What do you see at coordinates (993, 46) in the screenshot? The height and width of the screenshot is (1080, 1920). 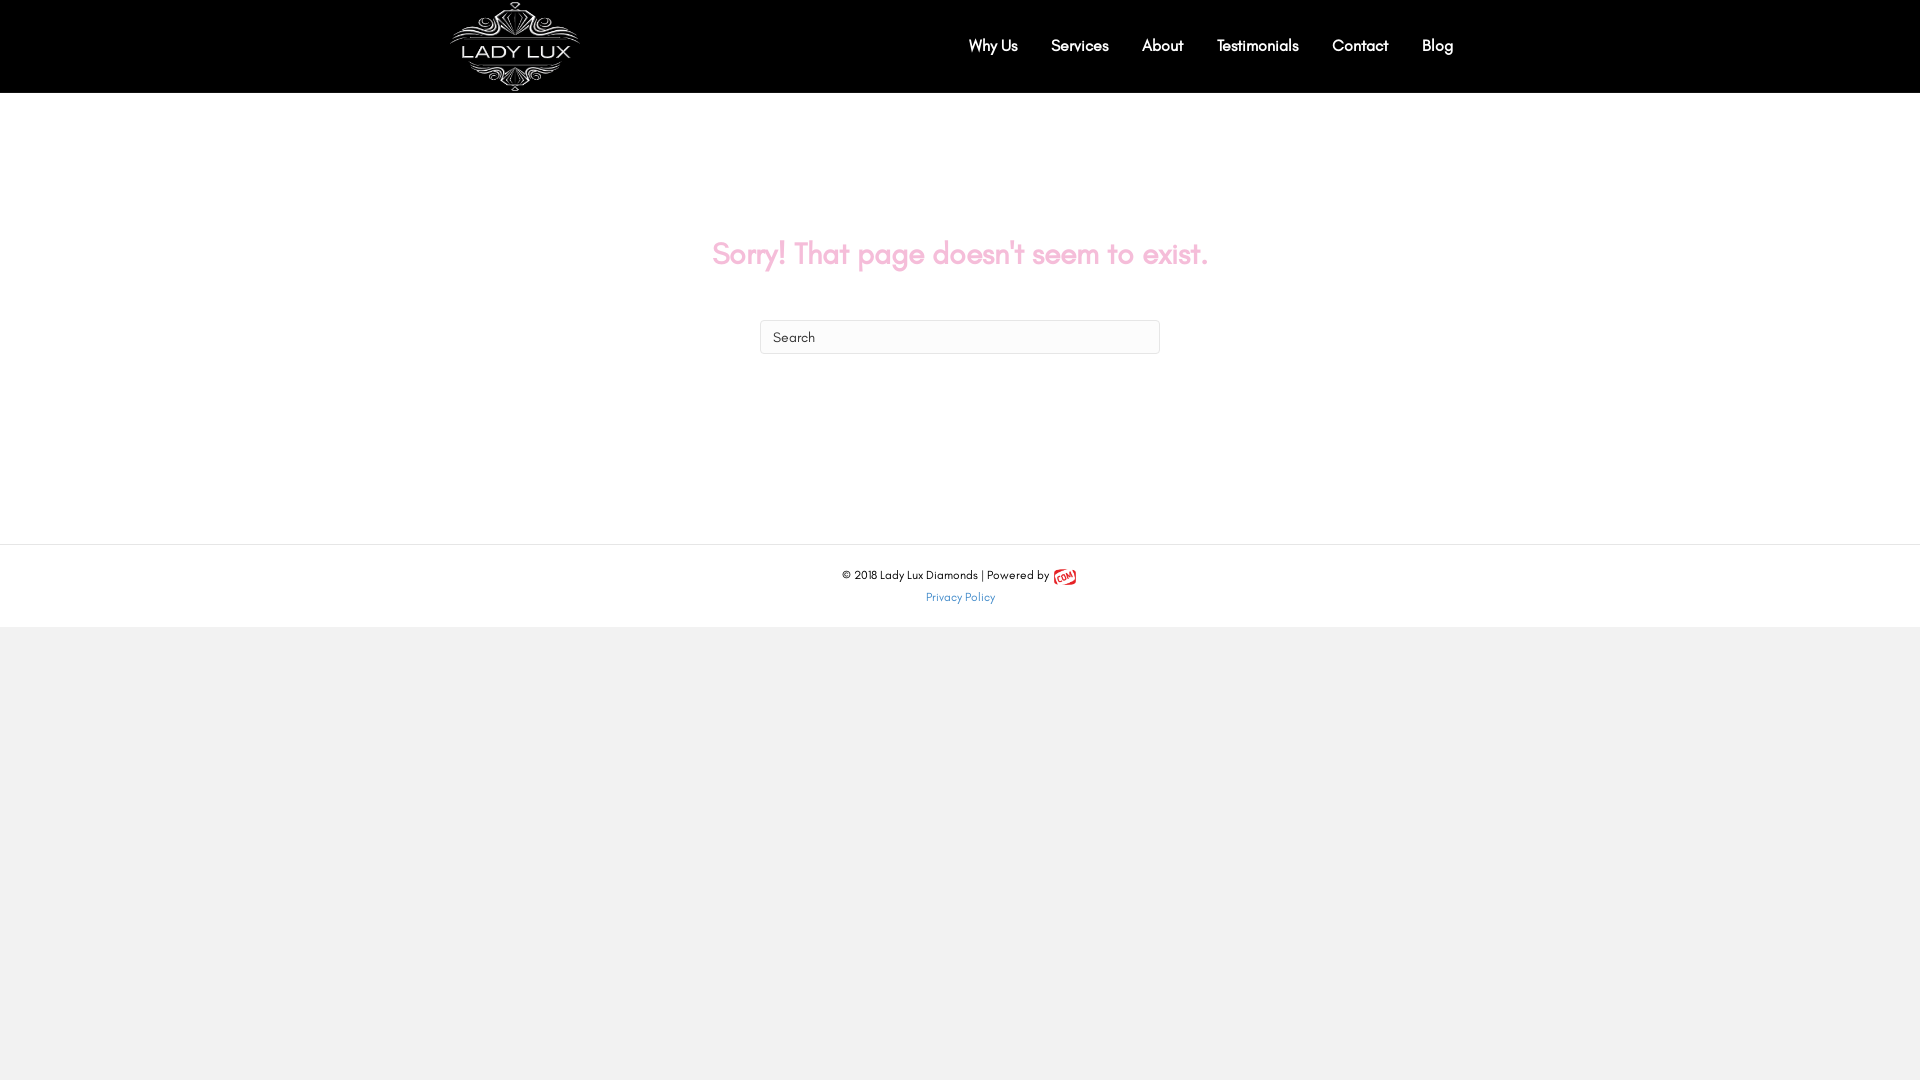 I see `Why Us` at bounding box center [993, 46].